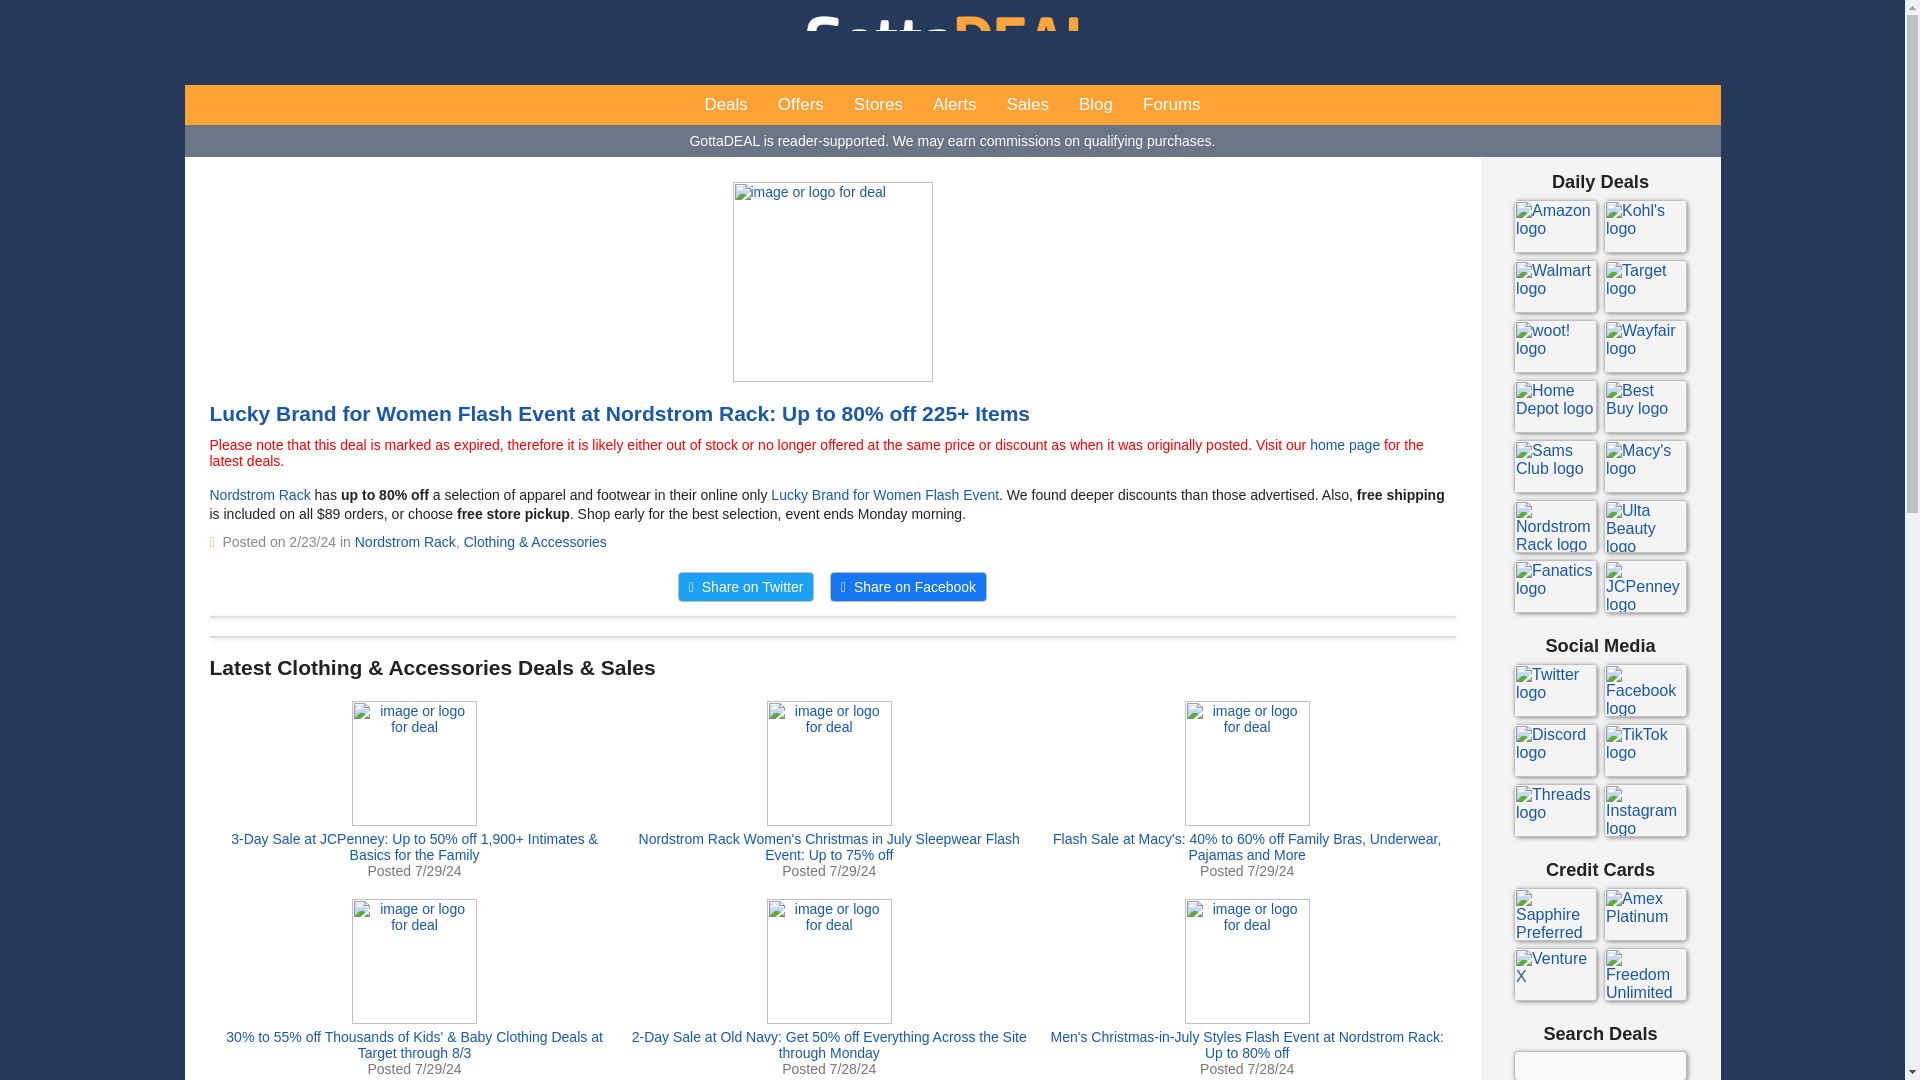 The height and width of the screenshot is (1080, 1920). I want to click on Offers, so click(800, 105).